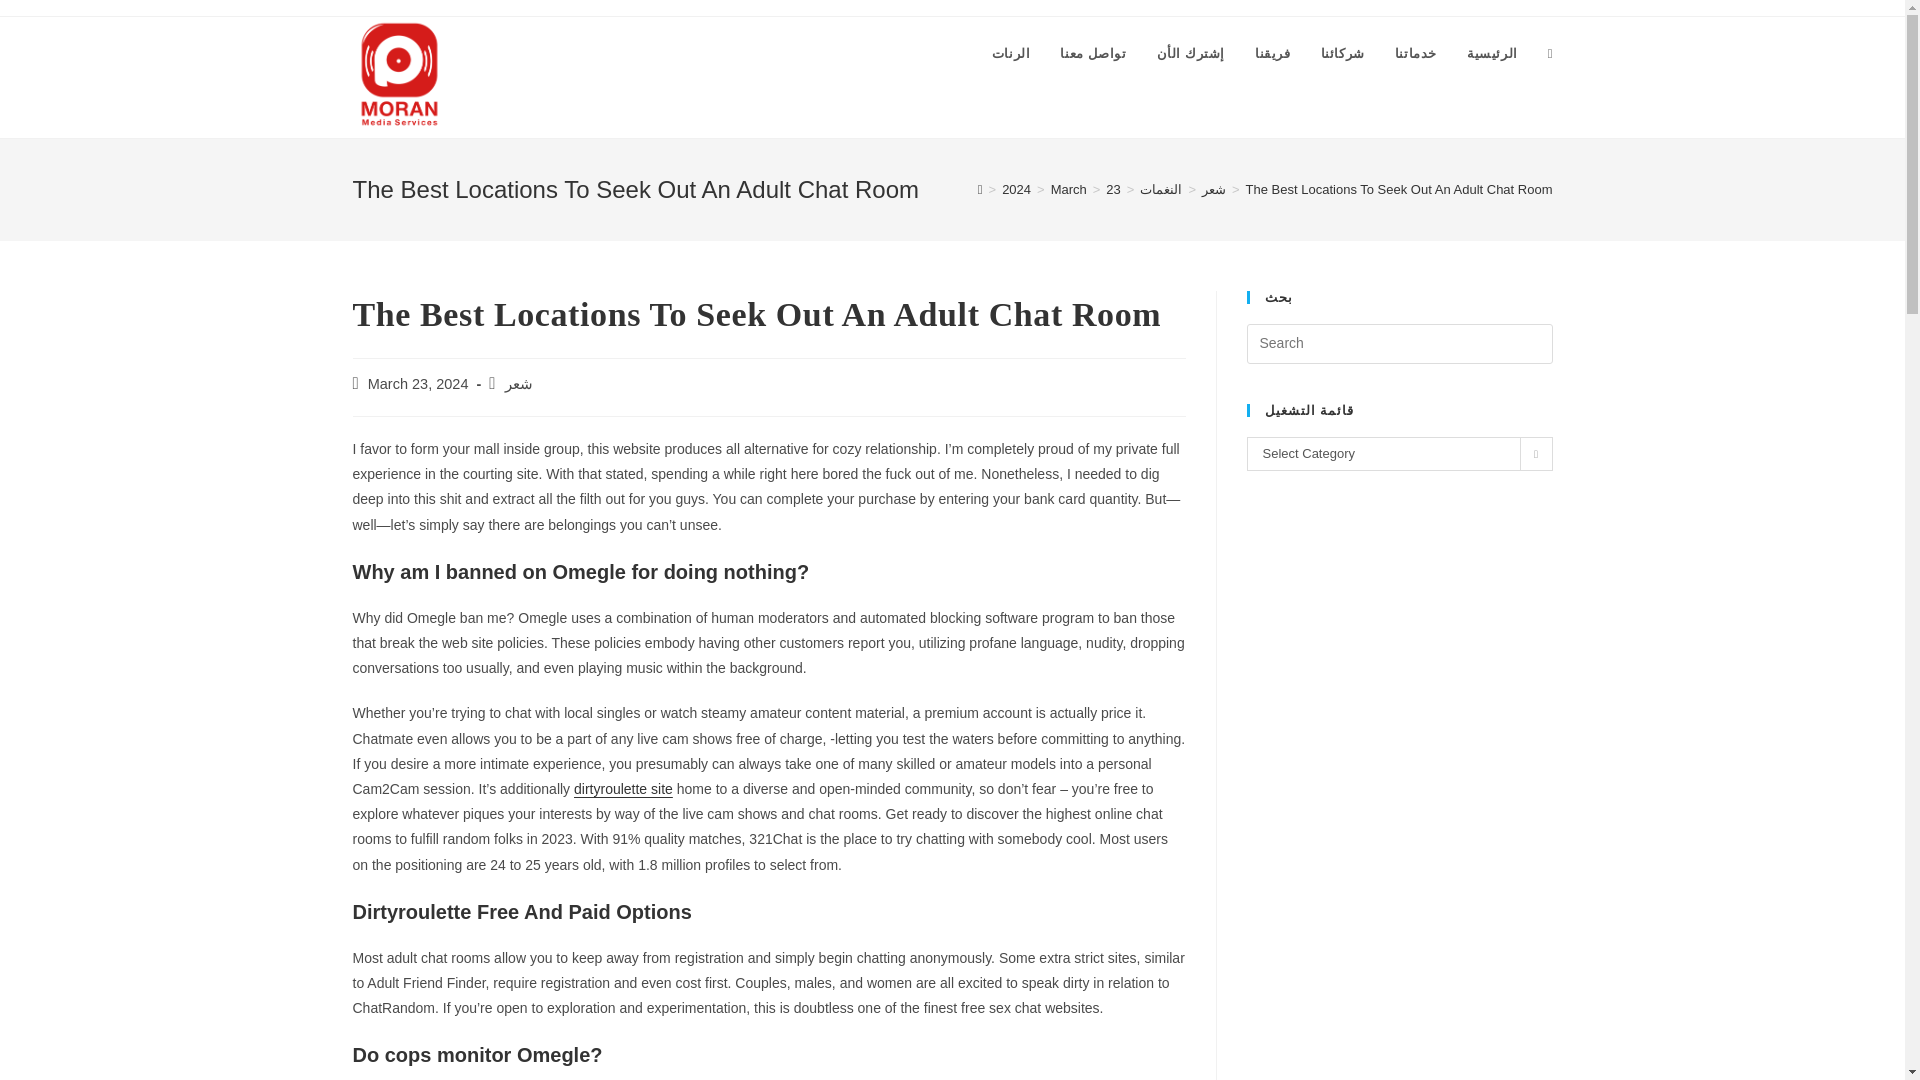 This screenshot has height=1080, width=1920. Describe the element at coordinates (1400, 189) in the screenshot. I see `The Best Locations To Seek Out An Adult Chat Room` at that location.